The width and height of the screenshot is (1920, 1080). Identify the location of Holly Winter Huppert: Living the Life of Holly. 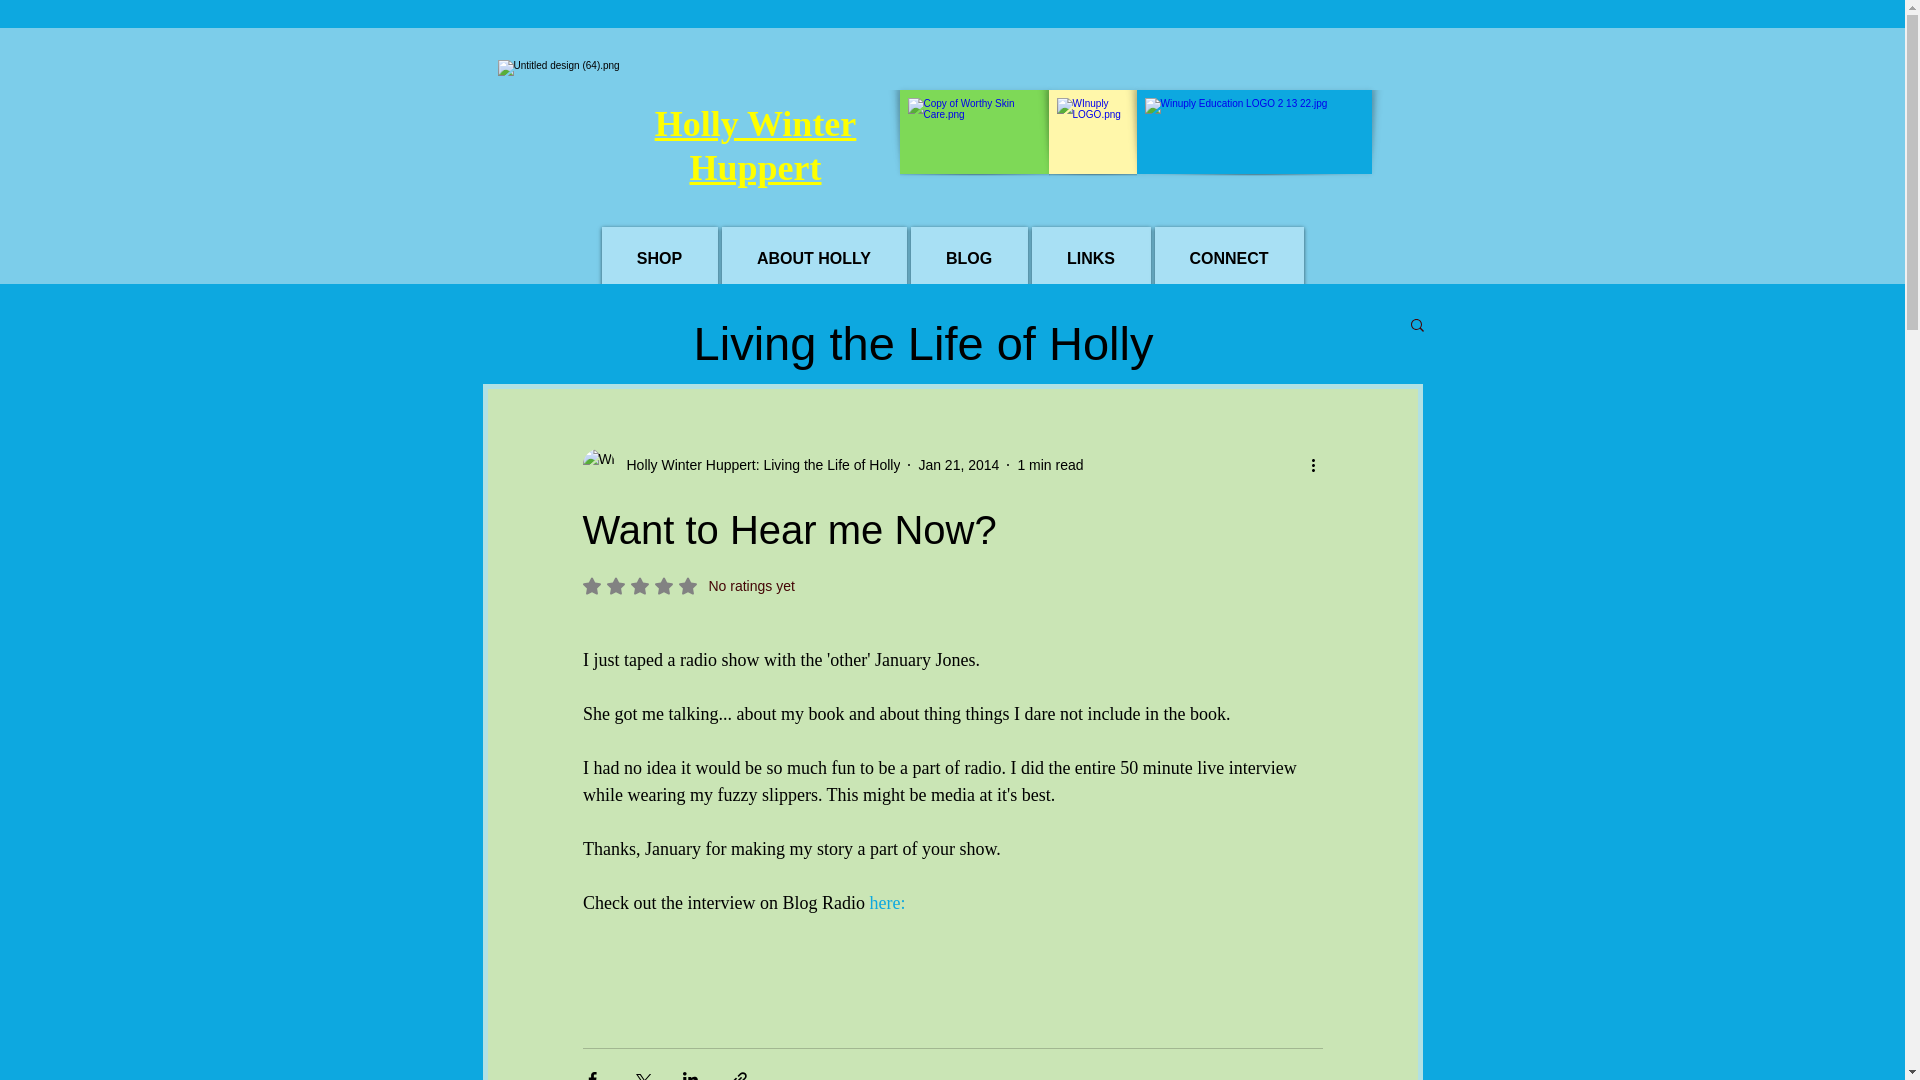
(740, 464).